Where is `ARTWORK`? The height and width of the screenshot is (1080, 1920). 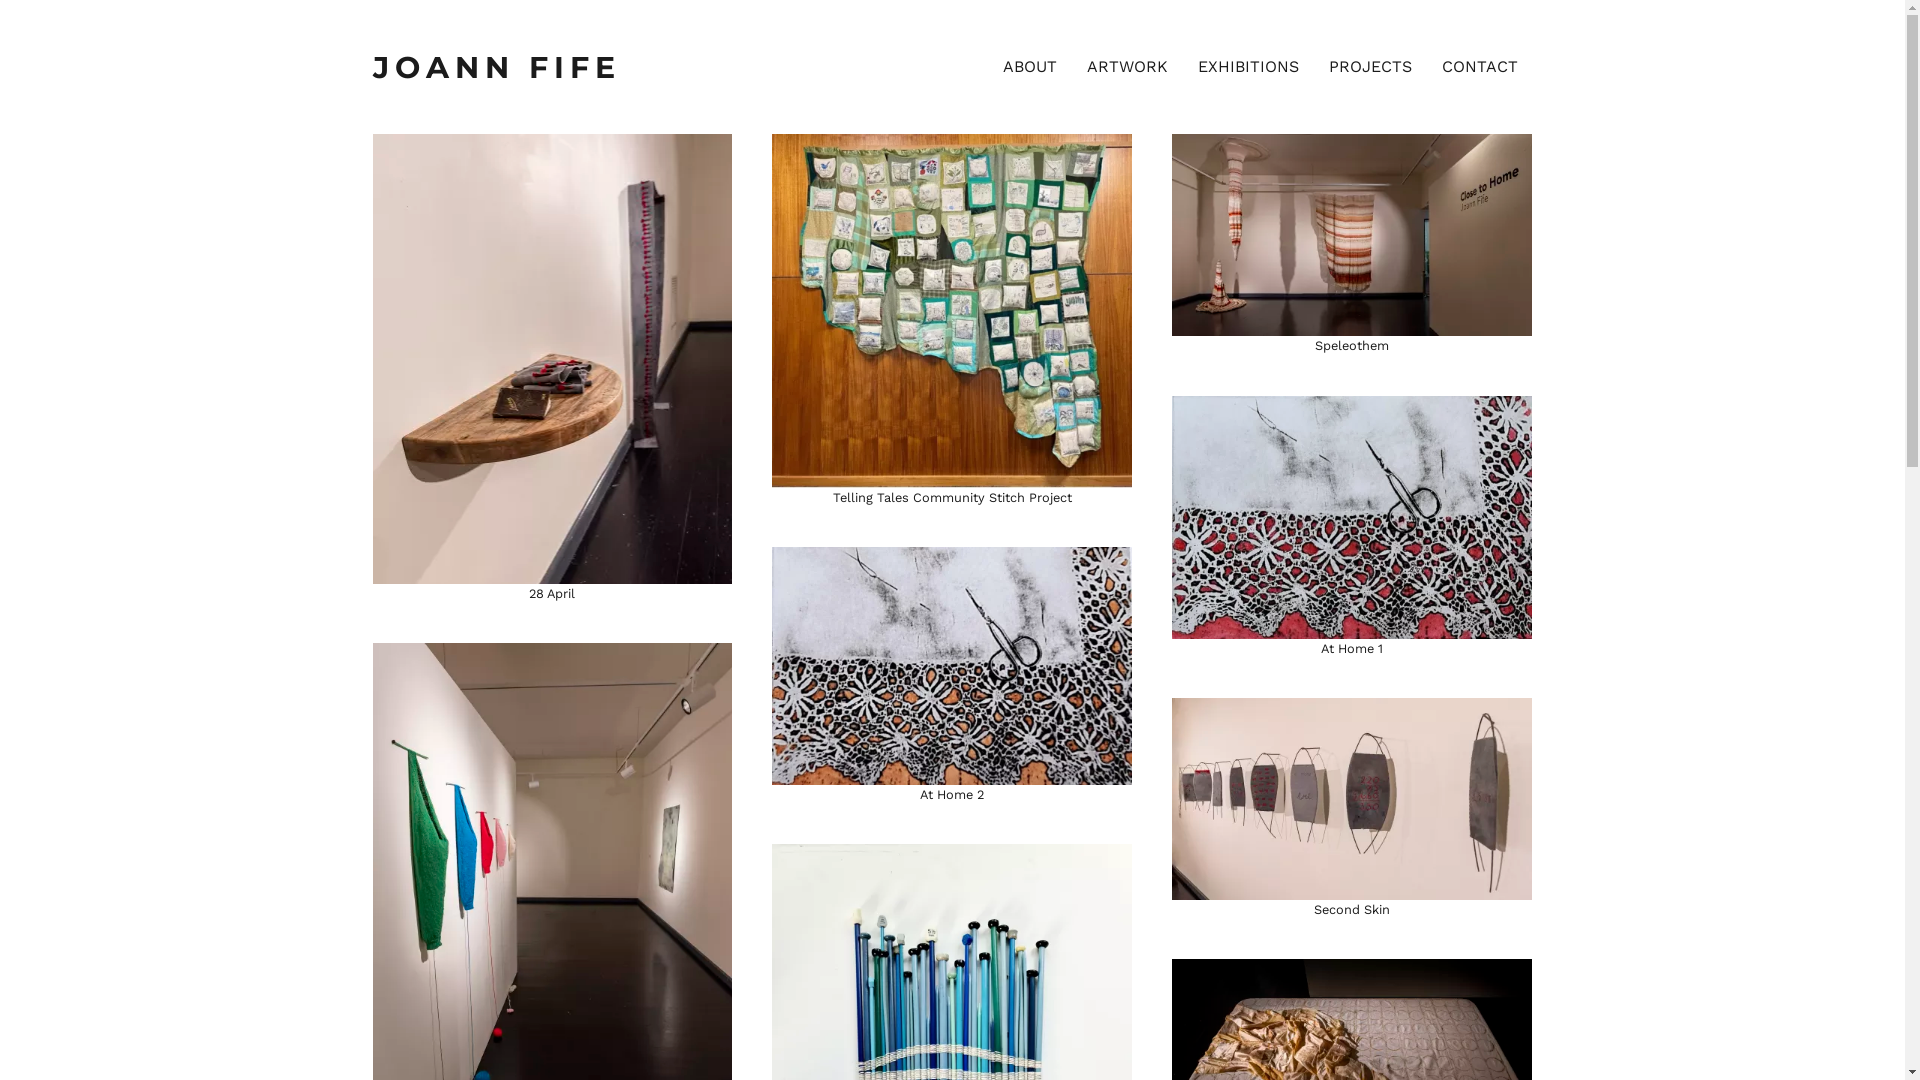 ARTWORK is located at coordinates (1128, 67).